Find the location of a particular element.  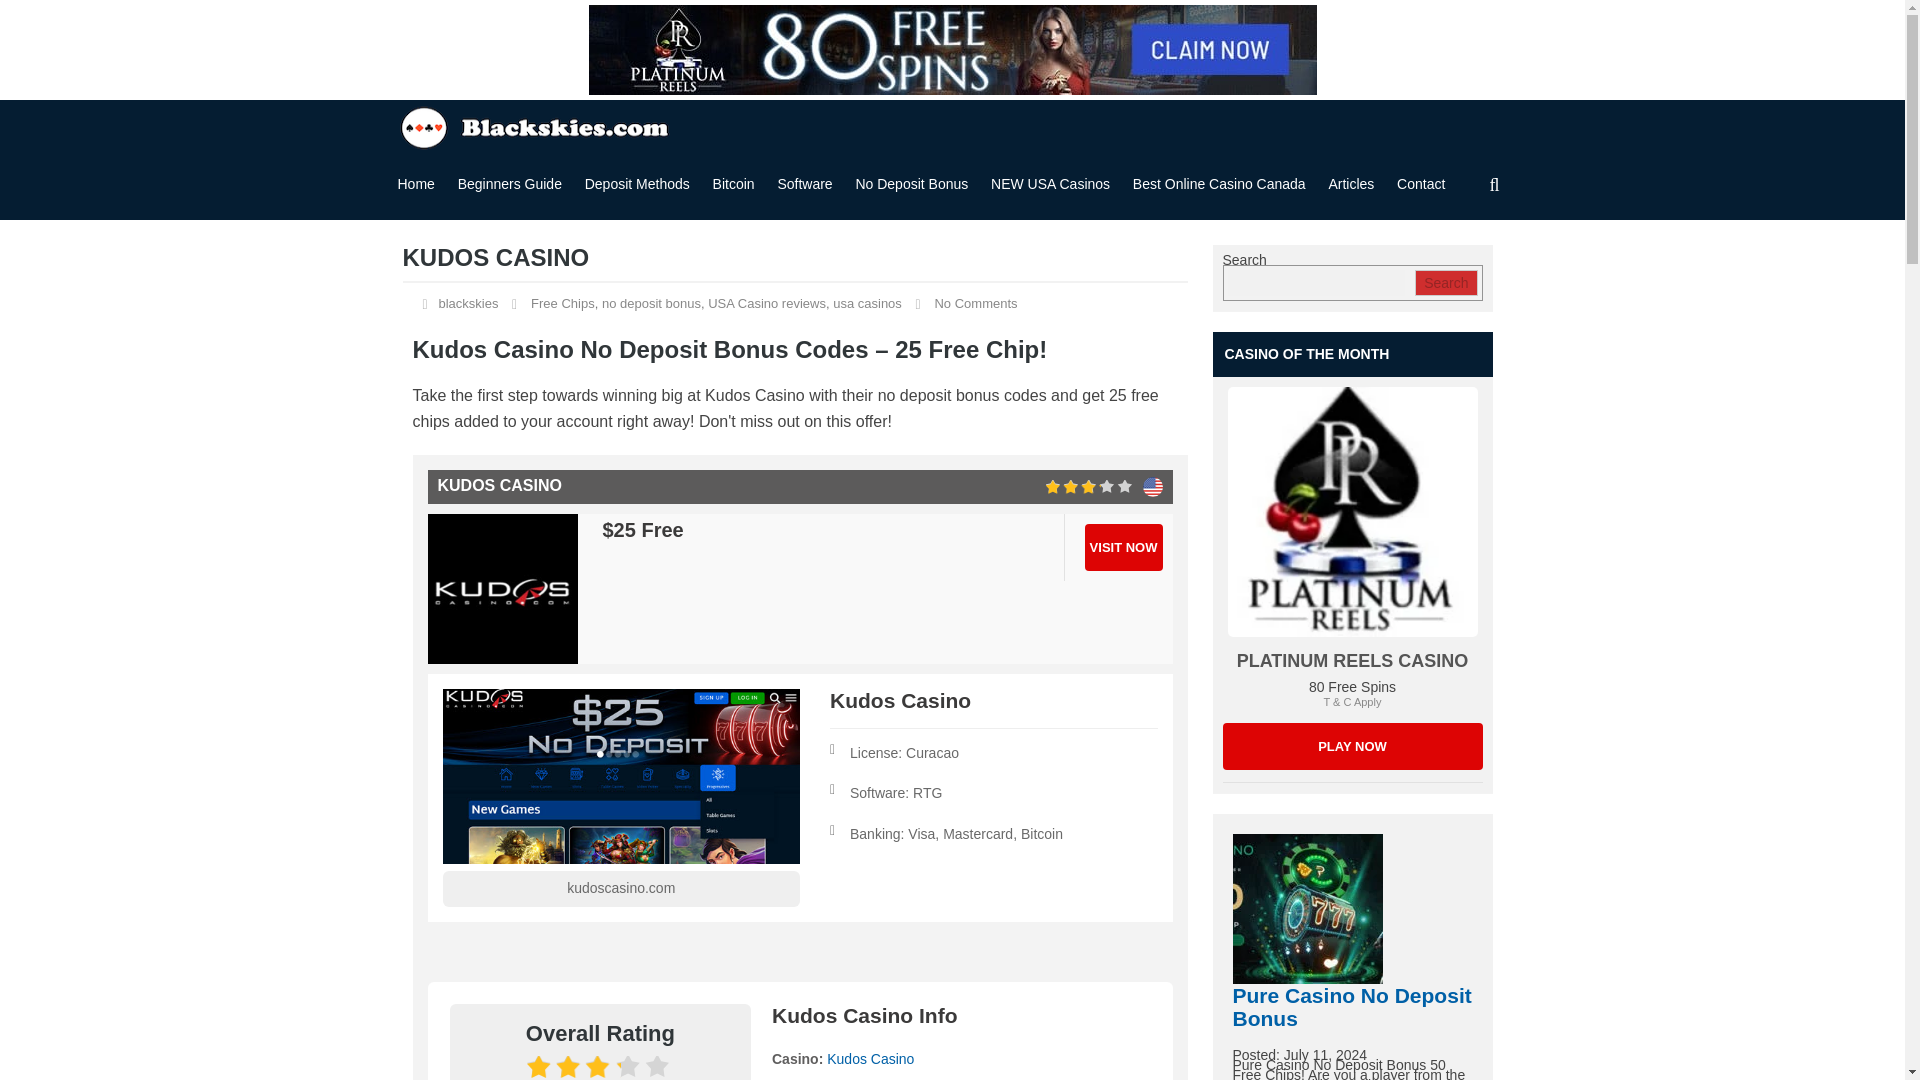

Posts by blackskies is located at coordinates (467, 303).